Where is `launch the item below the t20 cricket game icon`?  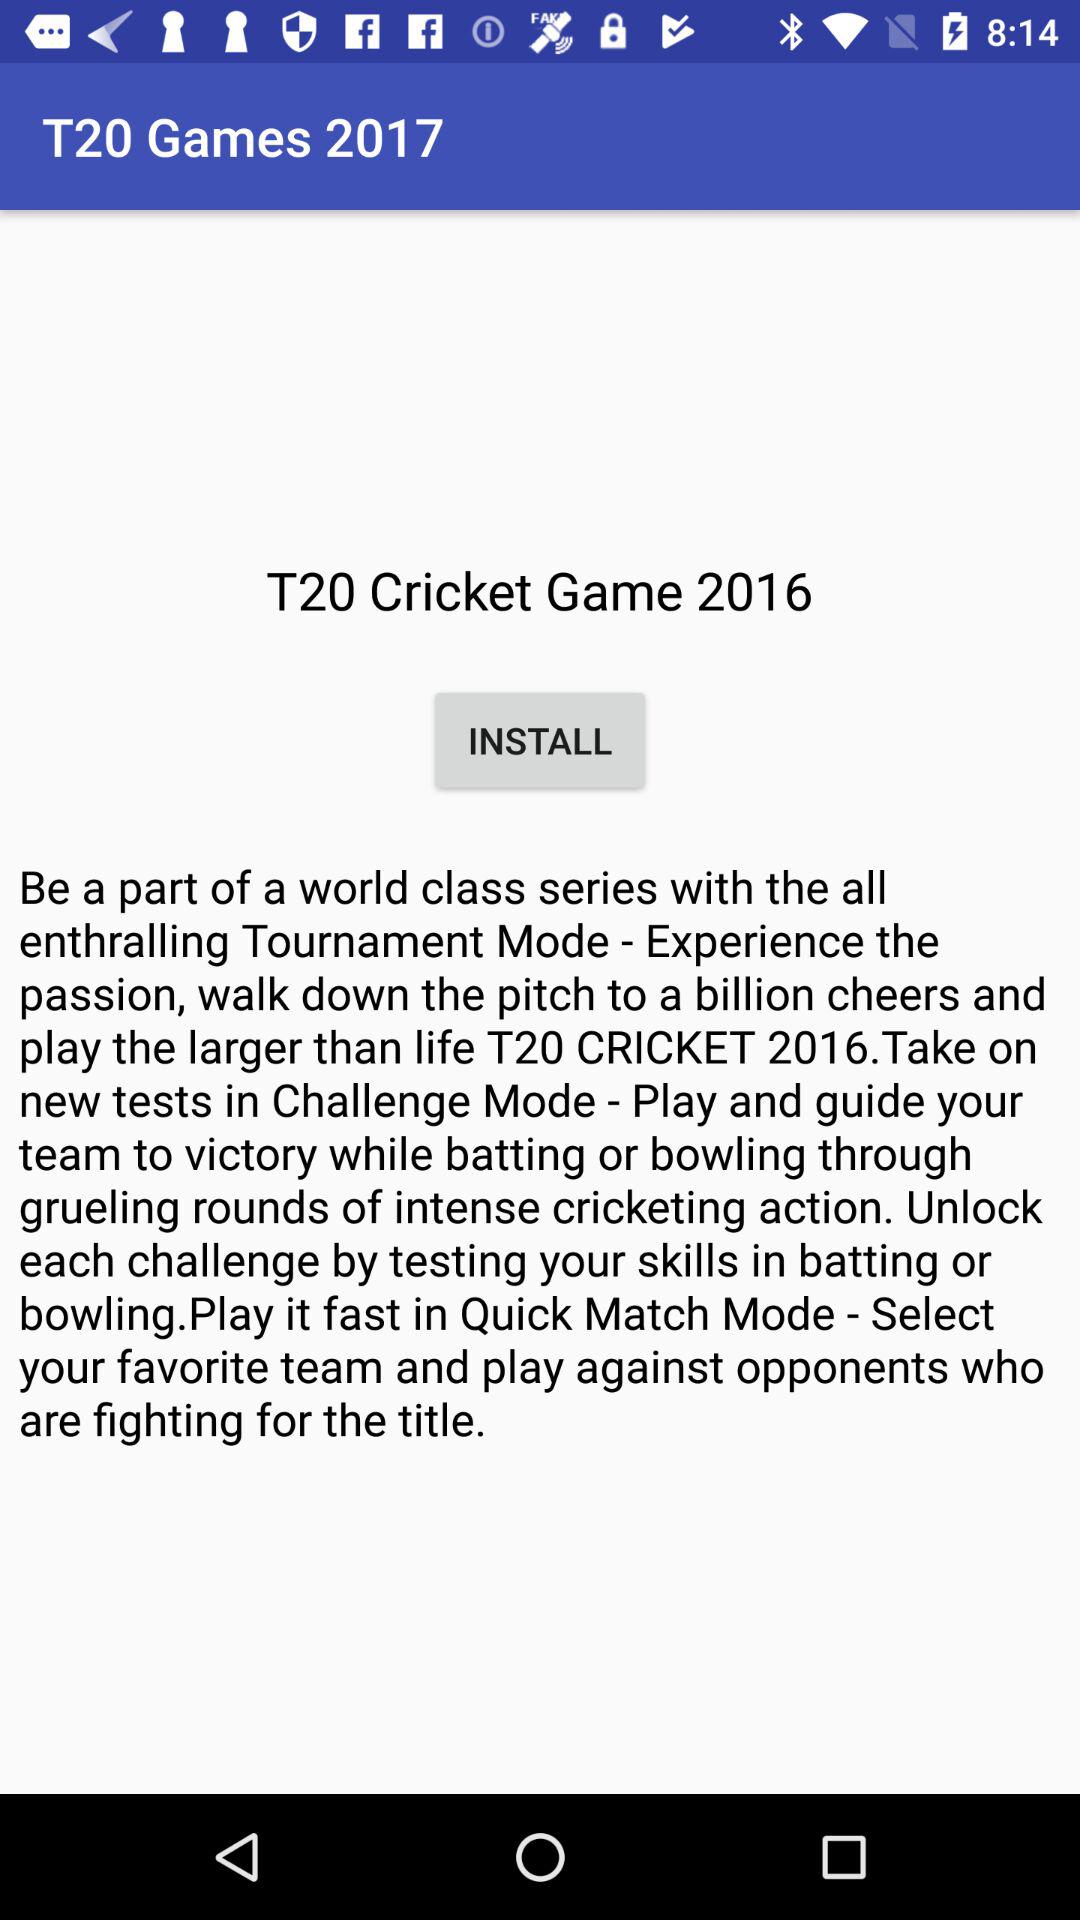 launch the item below the t20 cricket game icon is located at coordinates (540, 740).